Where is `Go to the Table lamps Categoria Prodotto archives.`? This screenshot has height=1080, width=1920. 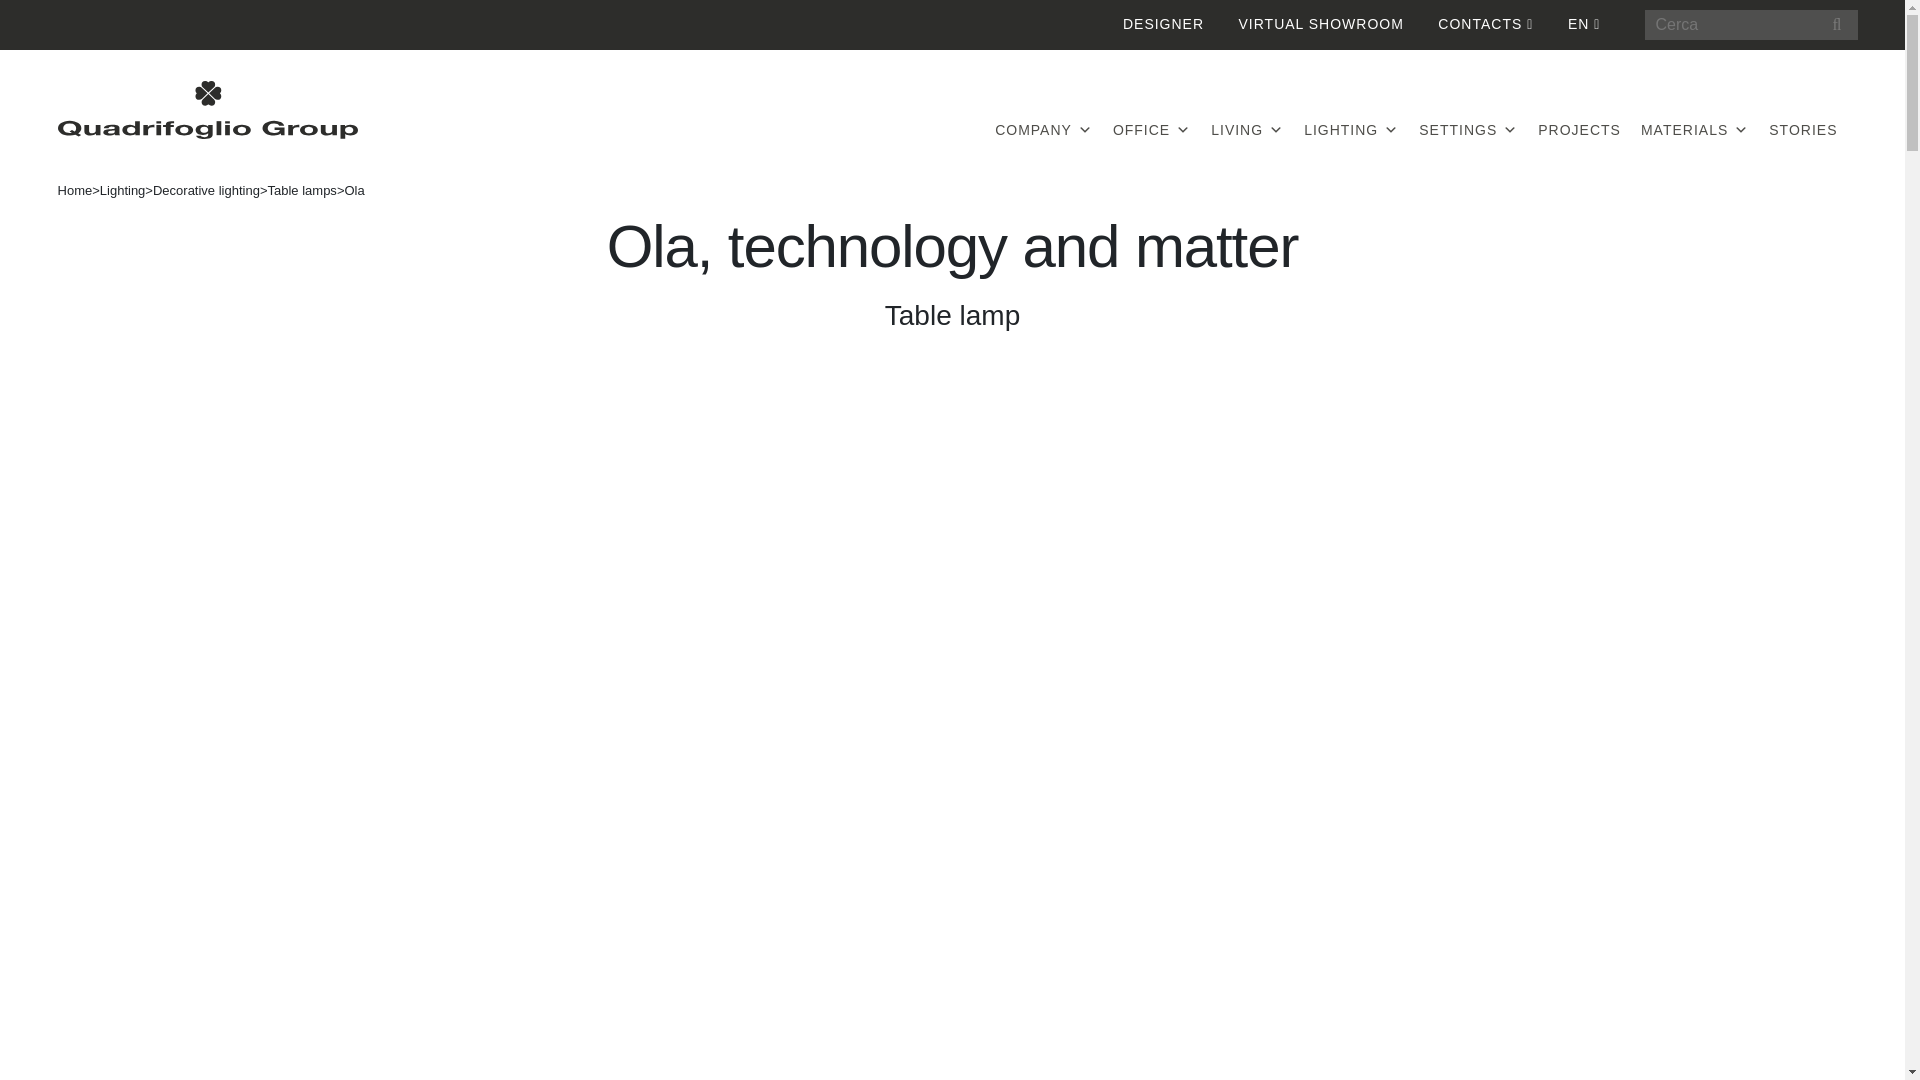
Go to the Table lamps Categoria Prodotto archives. is located at coordinates (302, 190).